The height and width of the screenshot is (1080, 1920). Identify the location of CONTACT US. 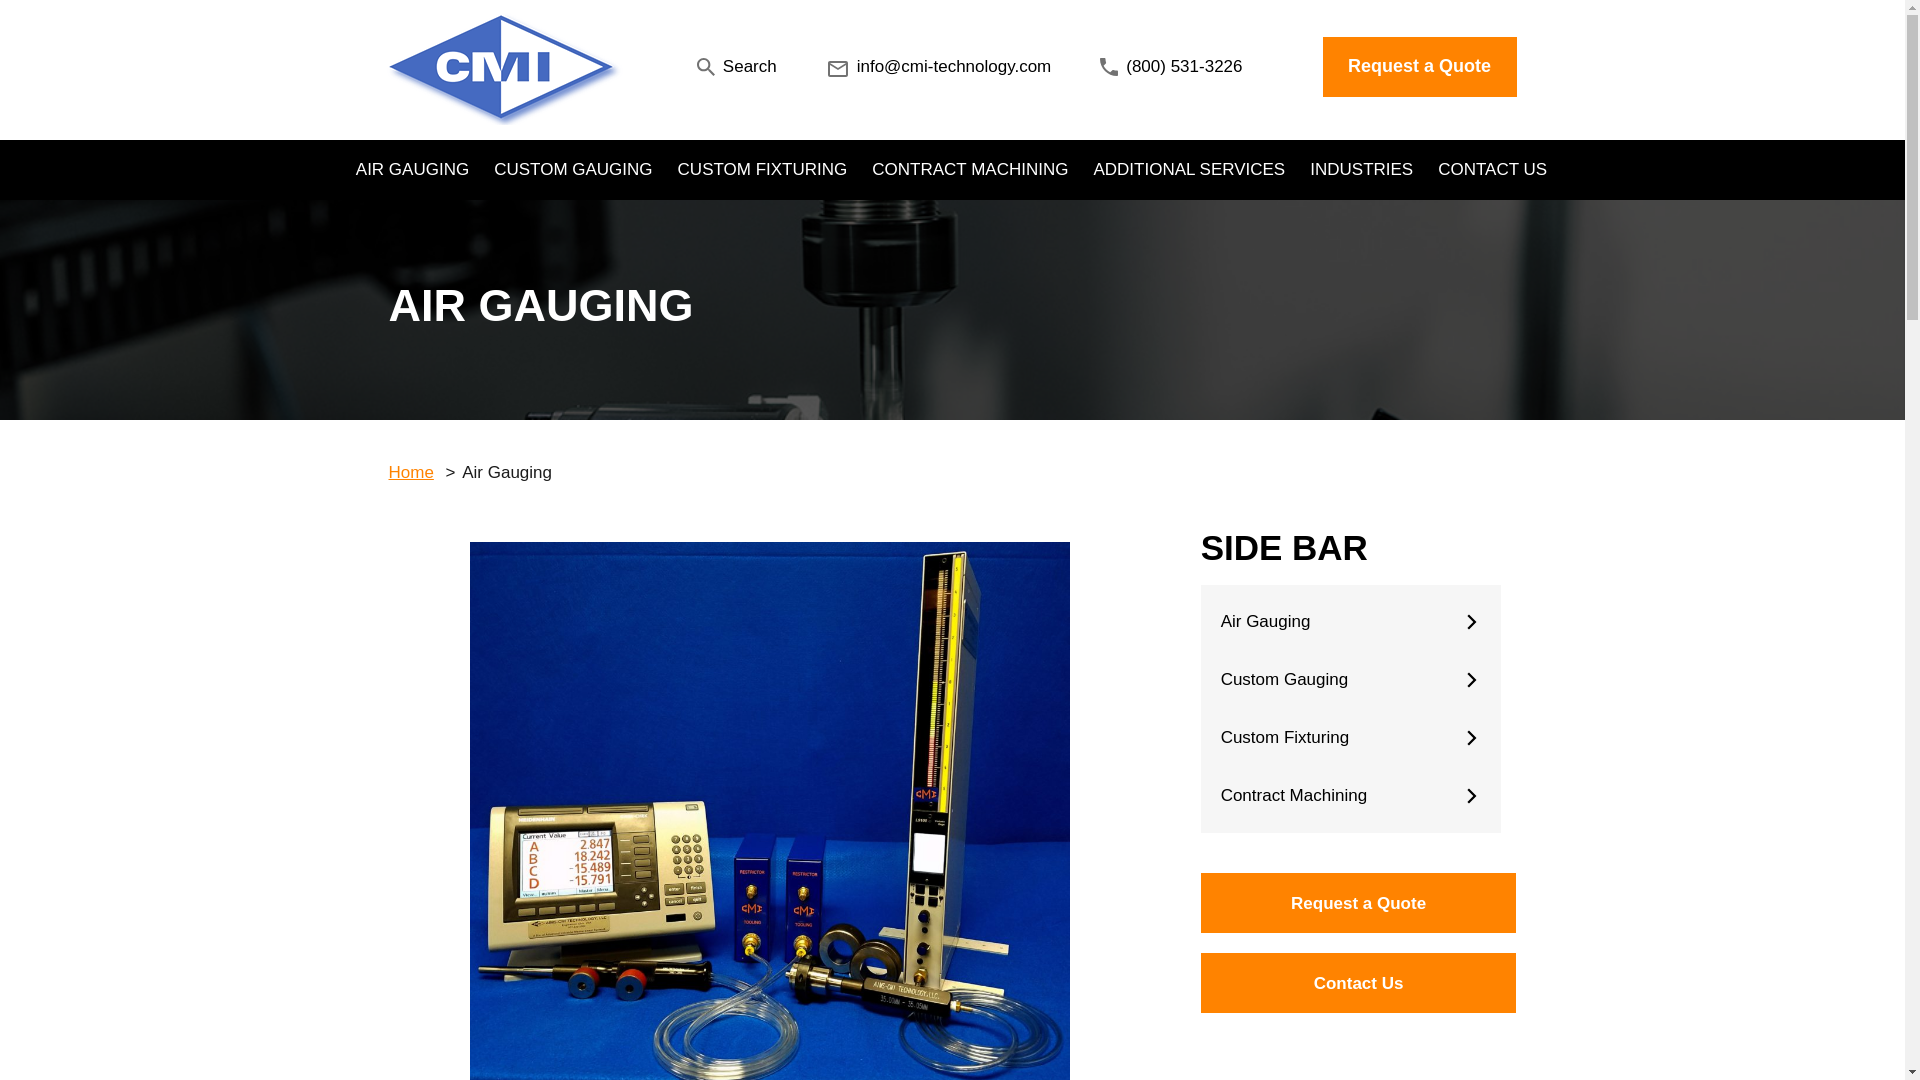
(1492, 170).